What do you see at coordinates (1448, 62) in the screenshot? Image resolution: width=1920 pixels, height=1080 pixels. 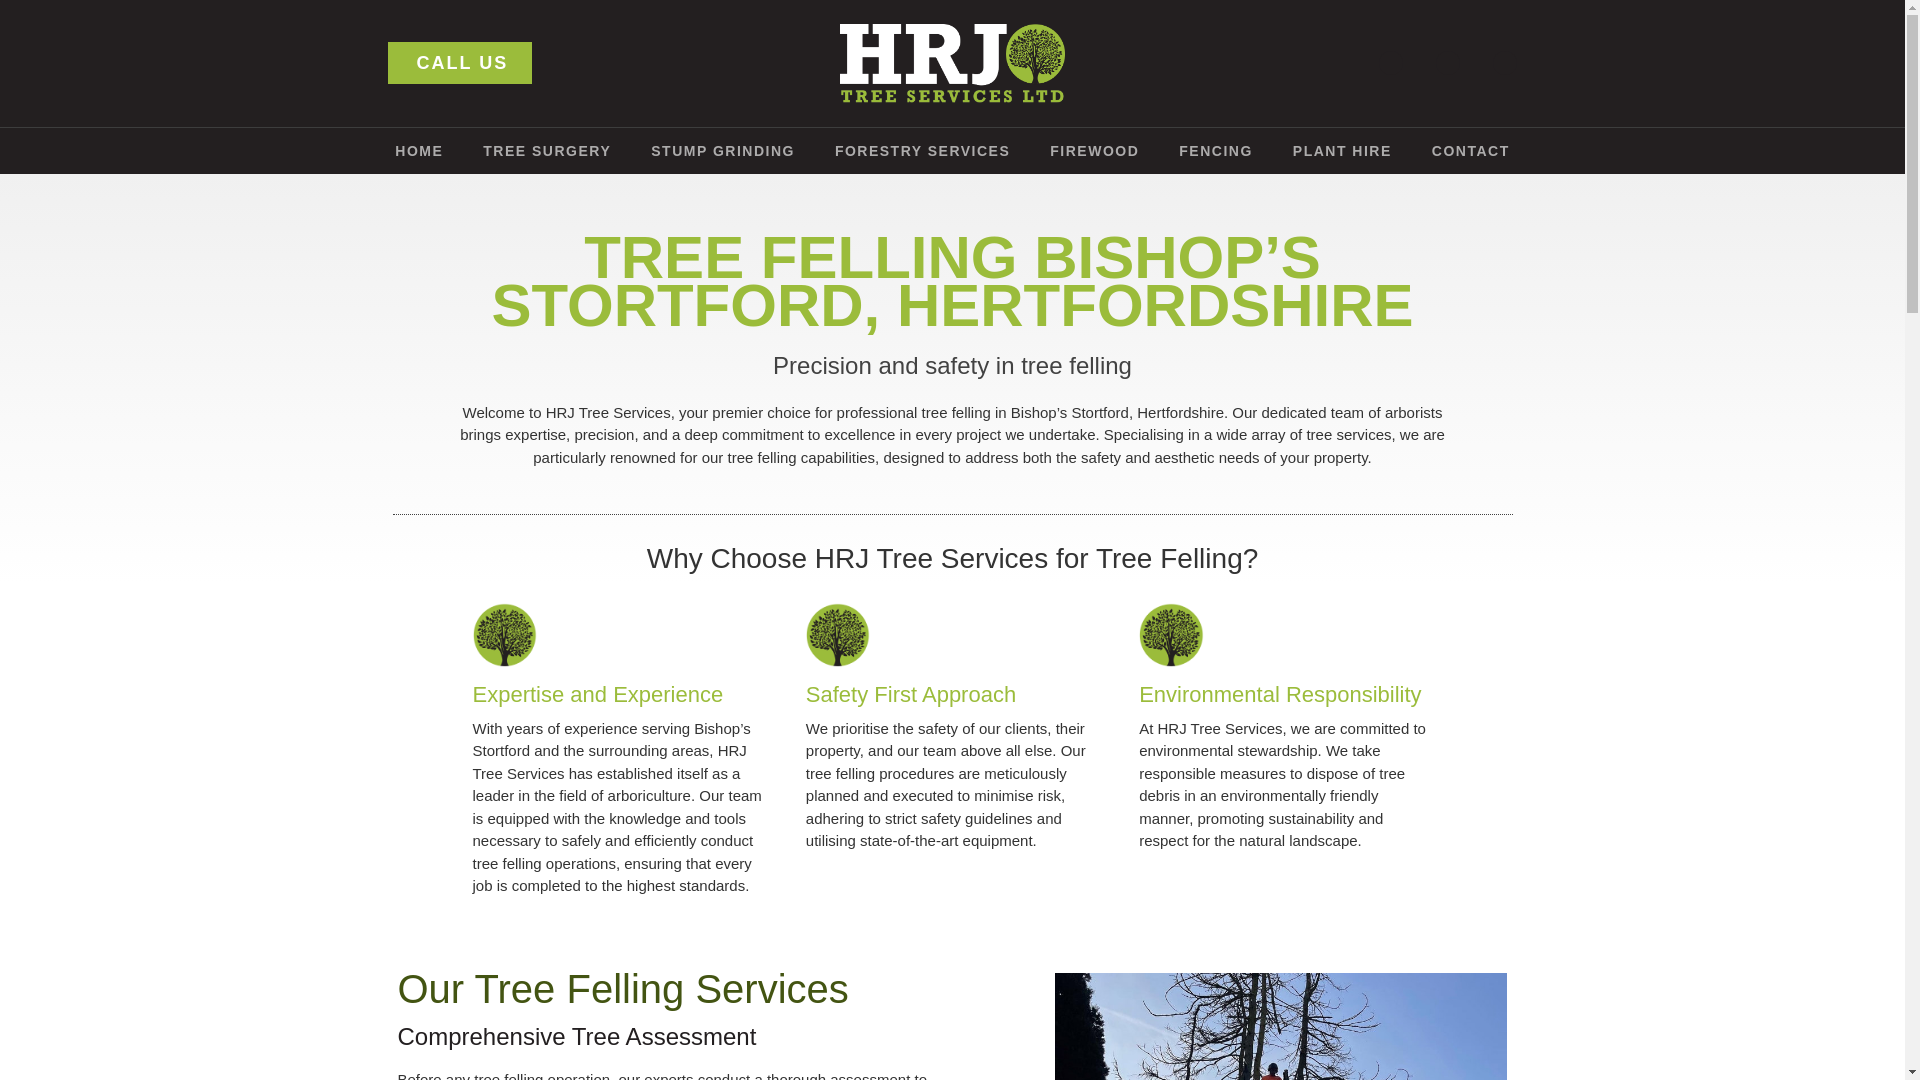 I see `Follow us on Instagram` at bounding box center [1448, 62].